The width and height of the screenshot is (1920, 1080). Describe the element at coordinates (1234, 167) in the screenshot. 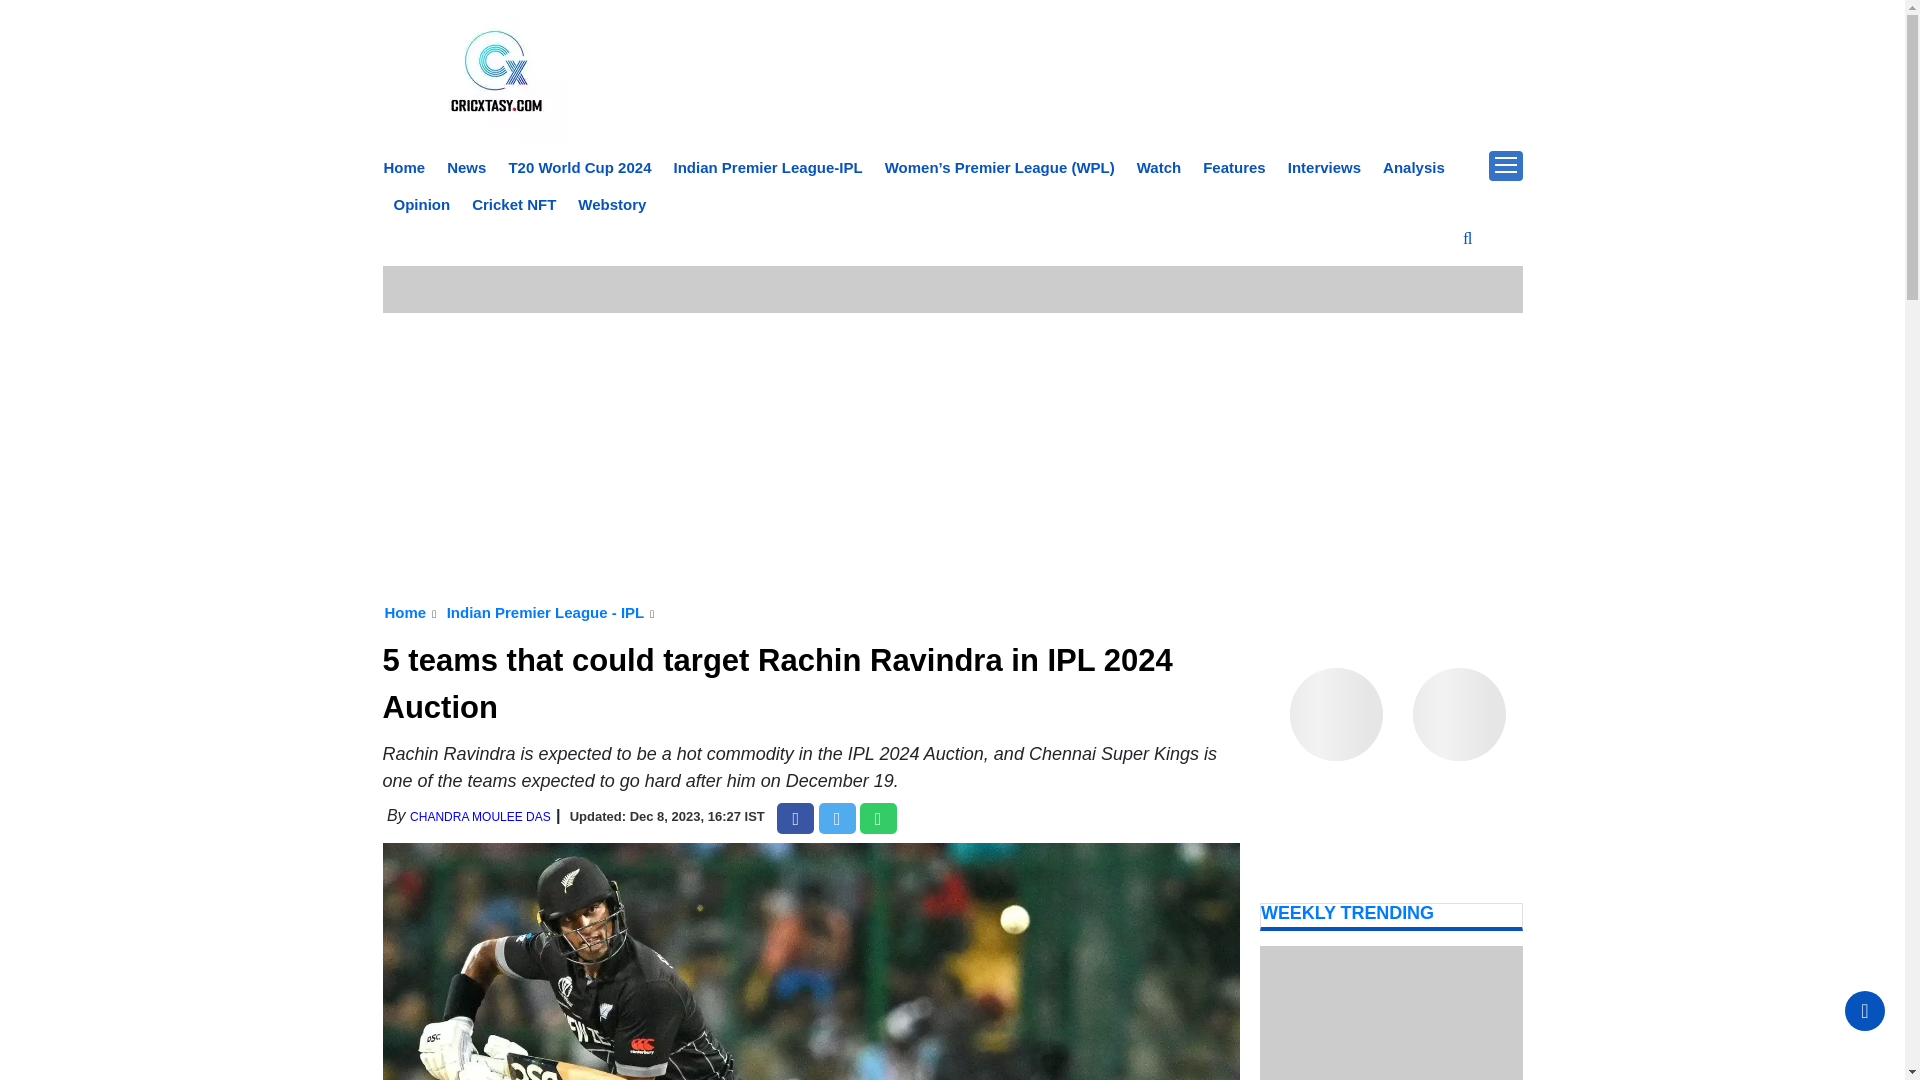

I see `Features` at that location.